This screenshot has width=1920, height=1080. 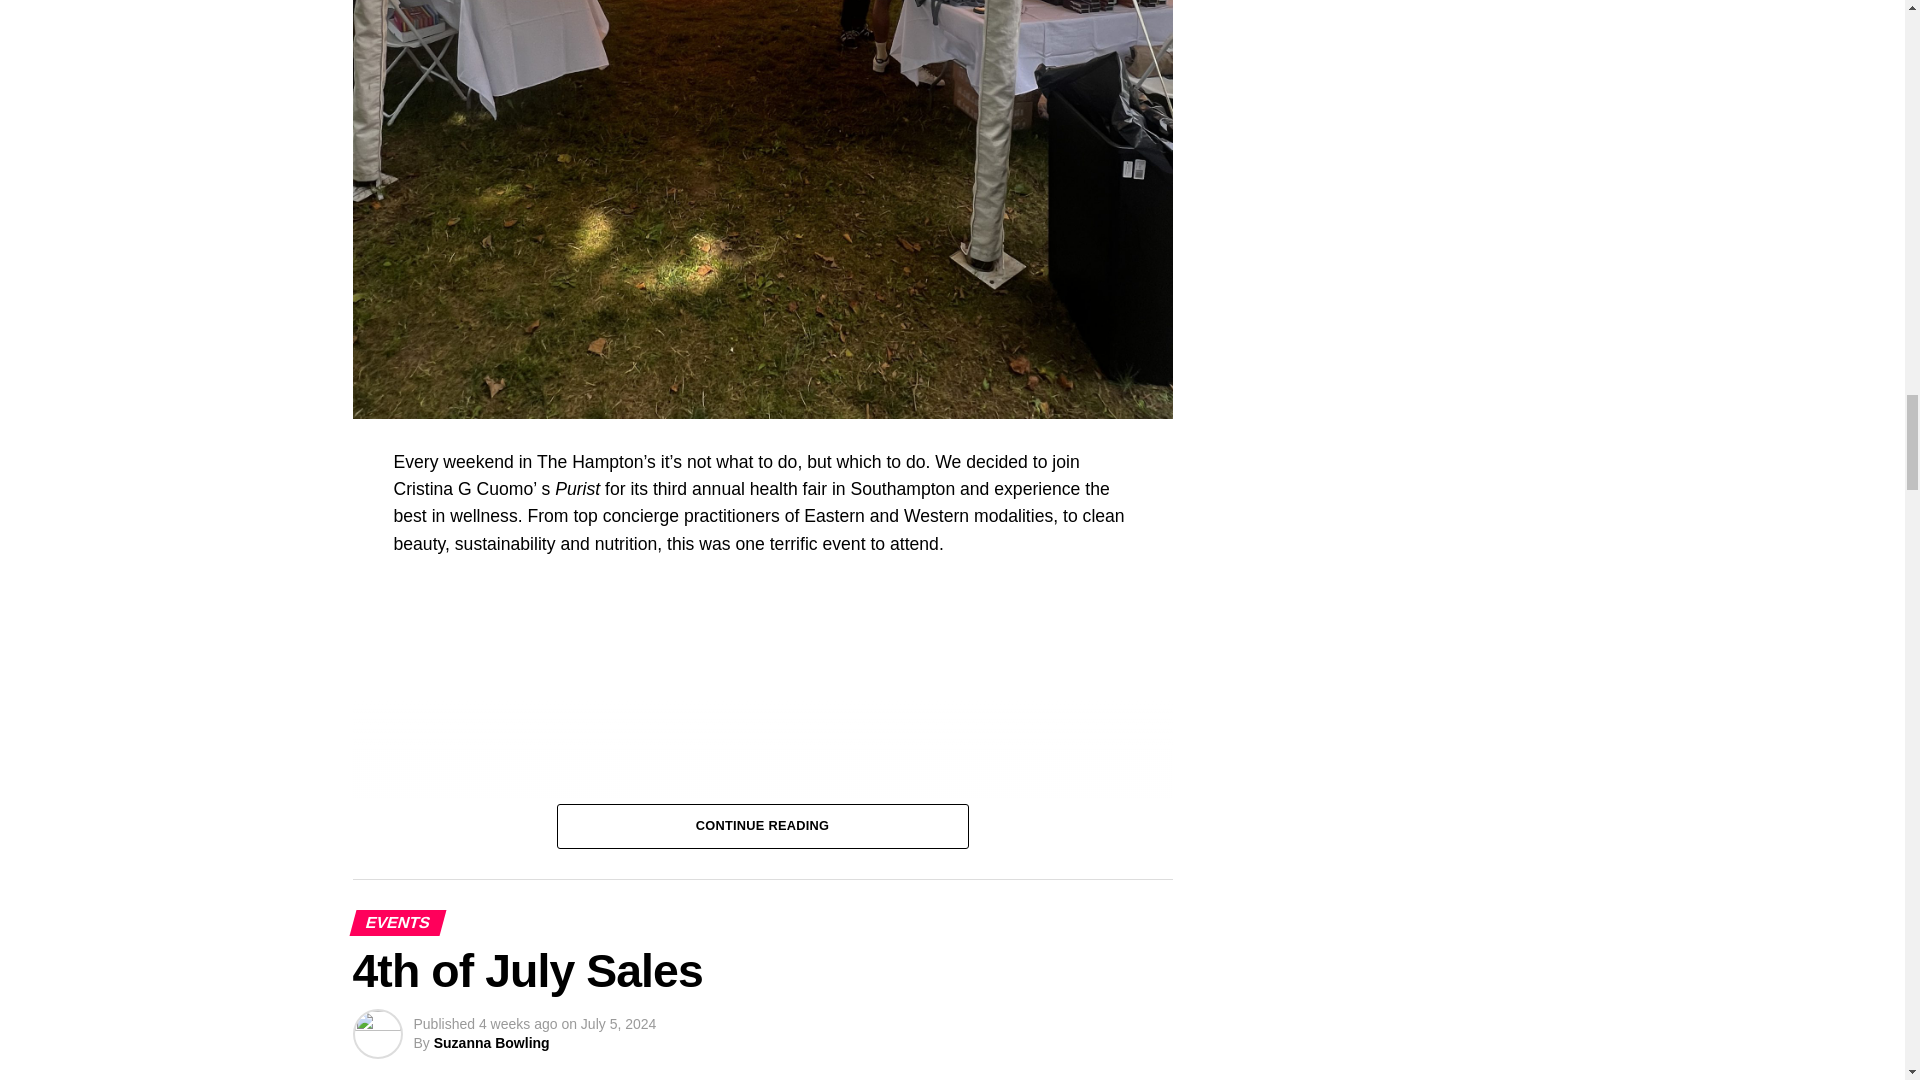 I want to click on YouTube video player, so click(x=674, y=735).